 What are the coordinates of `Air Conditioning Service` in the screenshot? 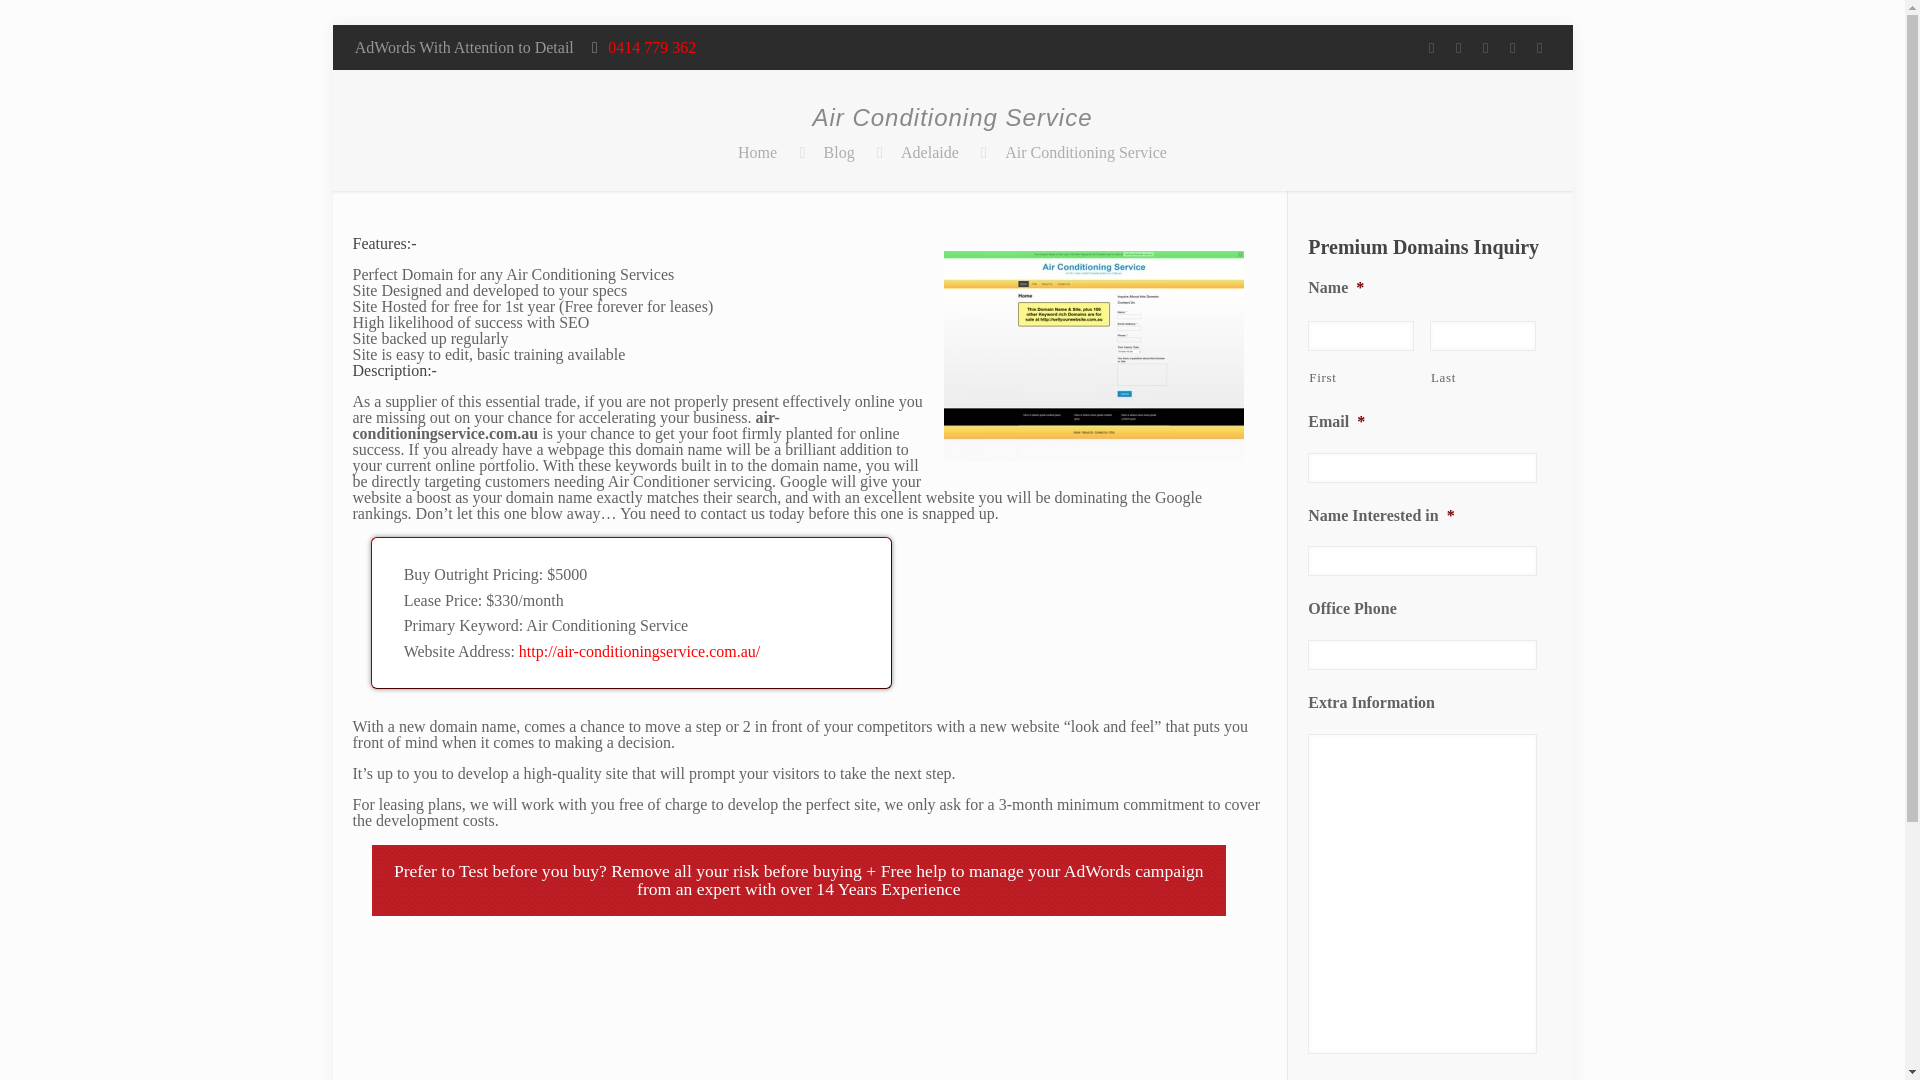 It's located at (1086, 152).